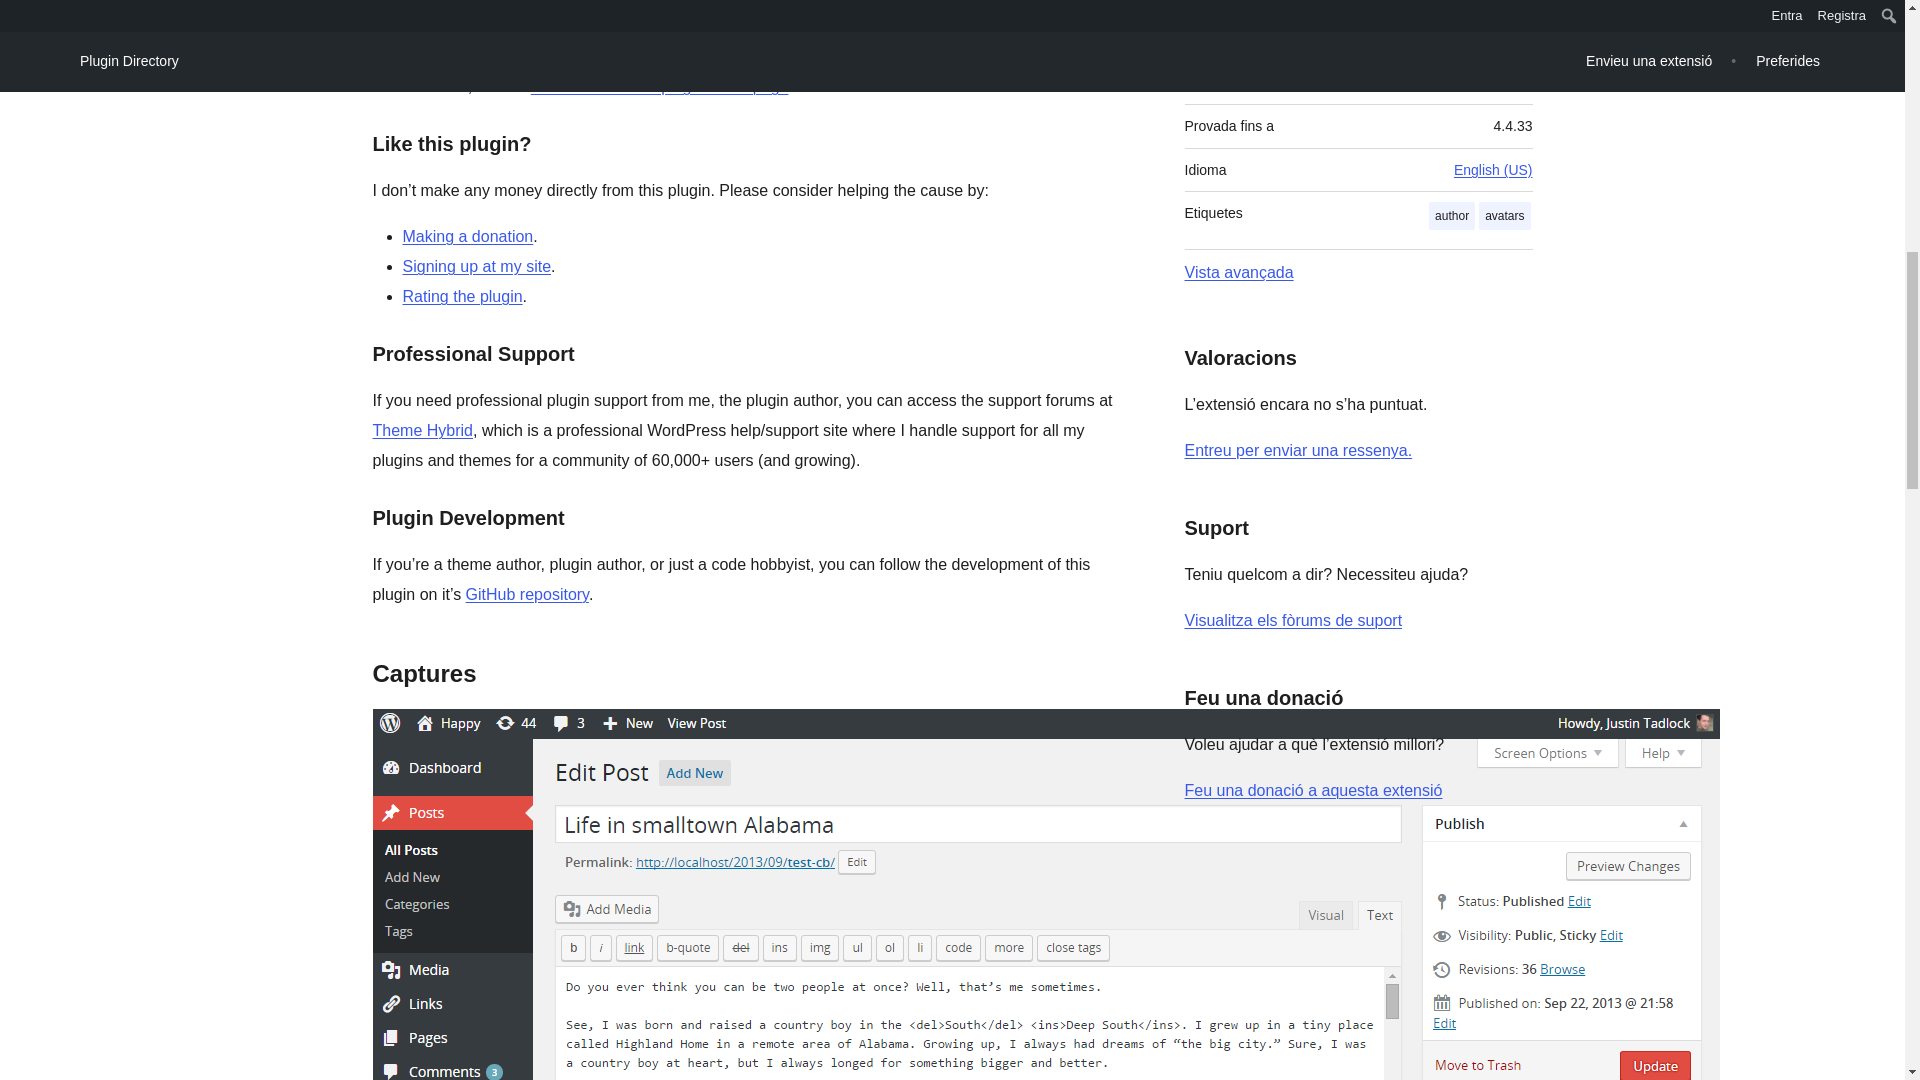  Describe the element at coordinates (1298, 450) in the screenshot. I see `Entra a WordPress.org` at that location.